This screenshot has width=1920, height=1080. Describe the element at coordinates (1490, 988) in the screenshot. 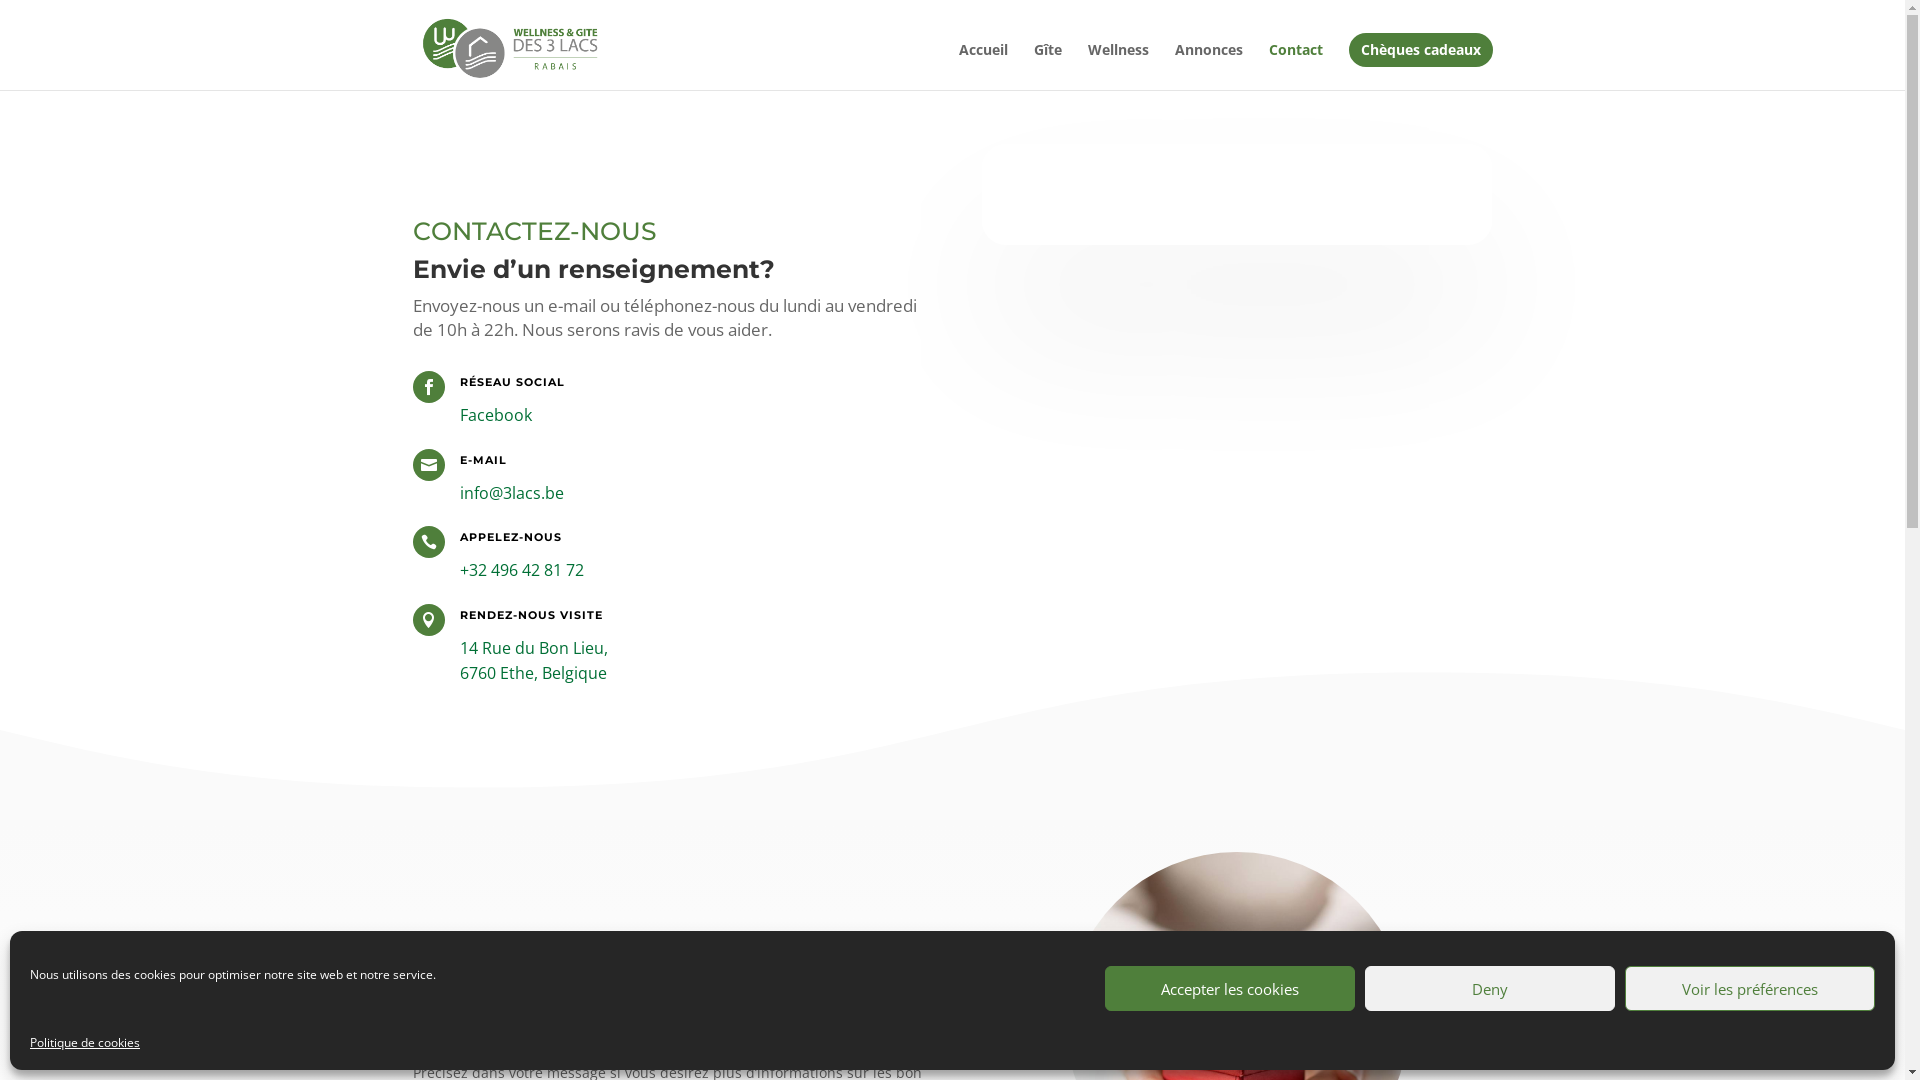

I see `Deny` at that location.